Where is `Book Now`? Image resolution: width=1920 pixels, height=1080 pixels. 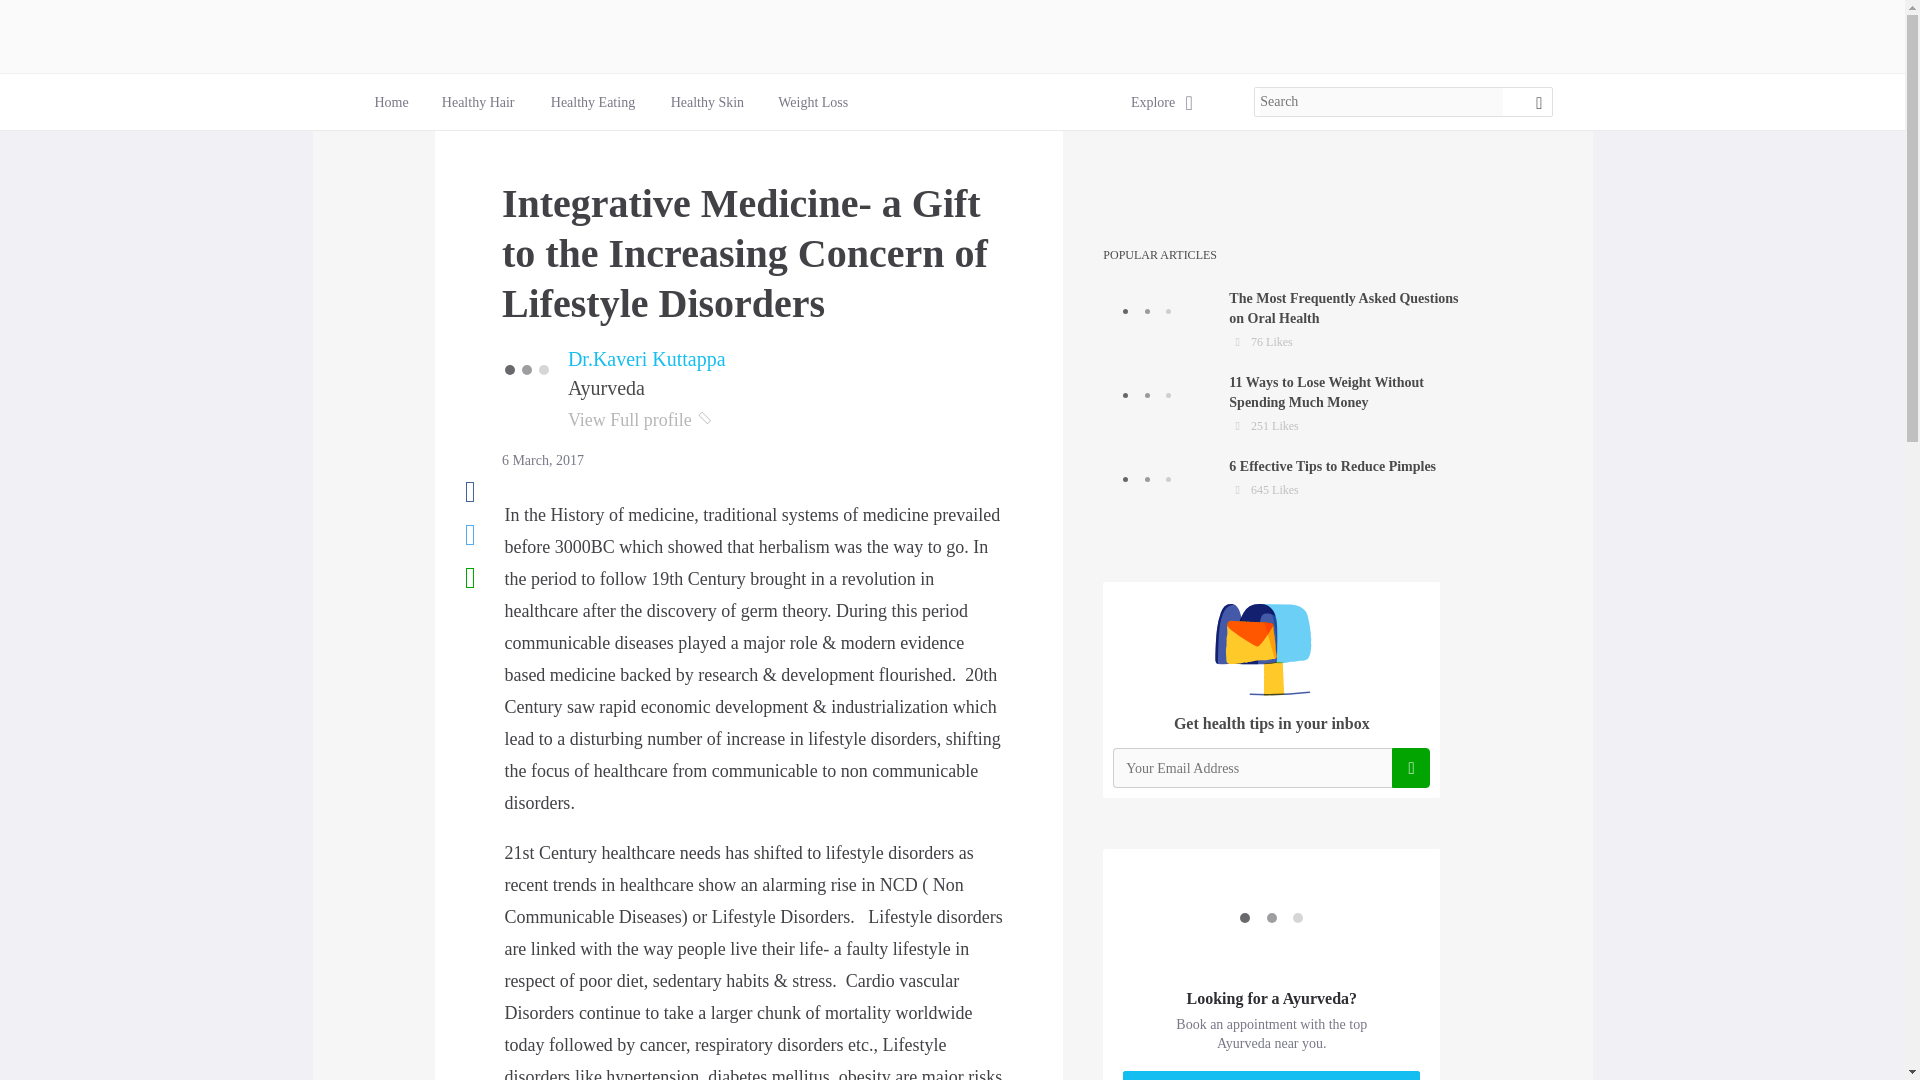
Book Now is located at coordinates (390, 102).